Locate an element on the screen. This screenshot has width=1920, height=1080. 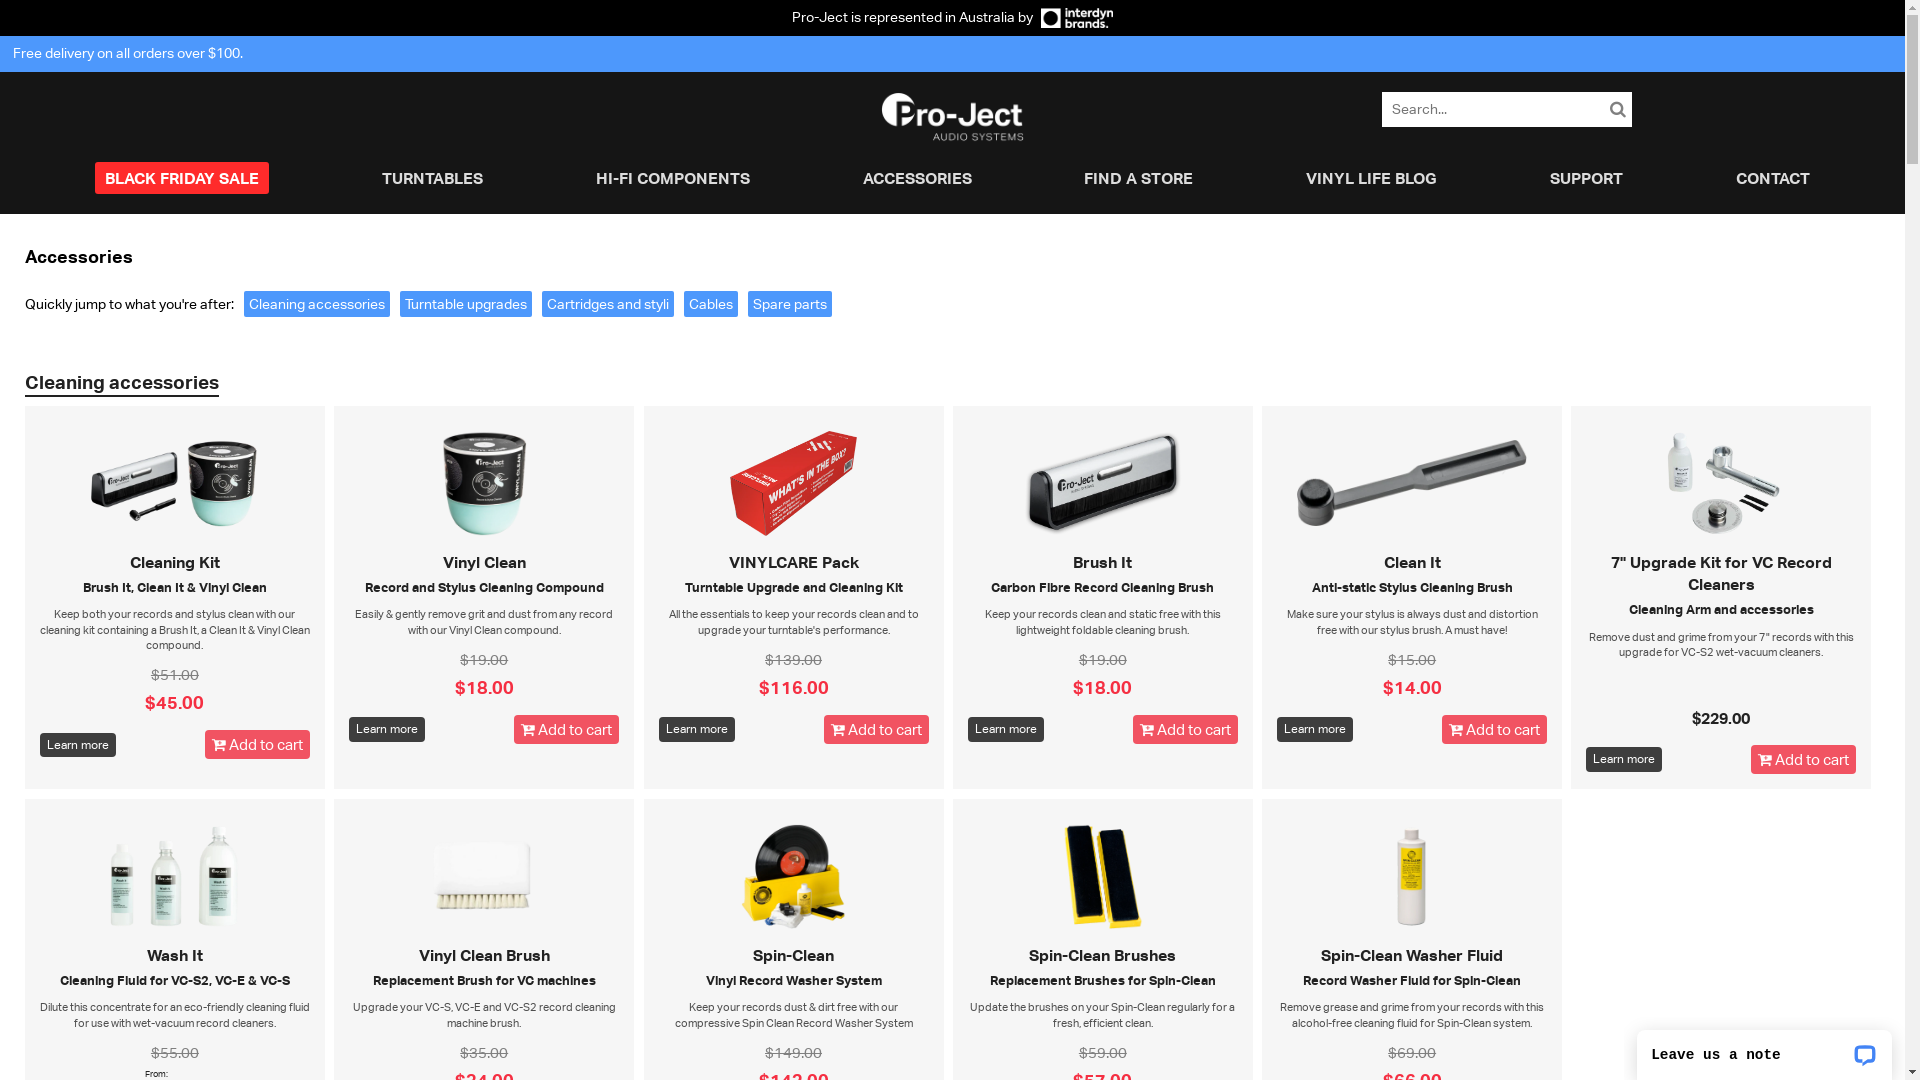
Brush It is located at coordinates (1102, 562).